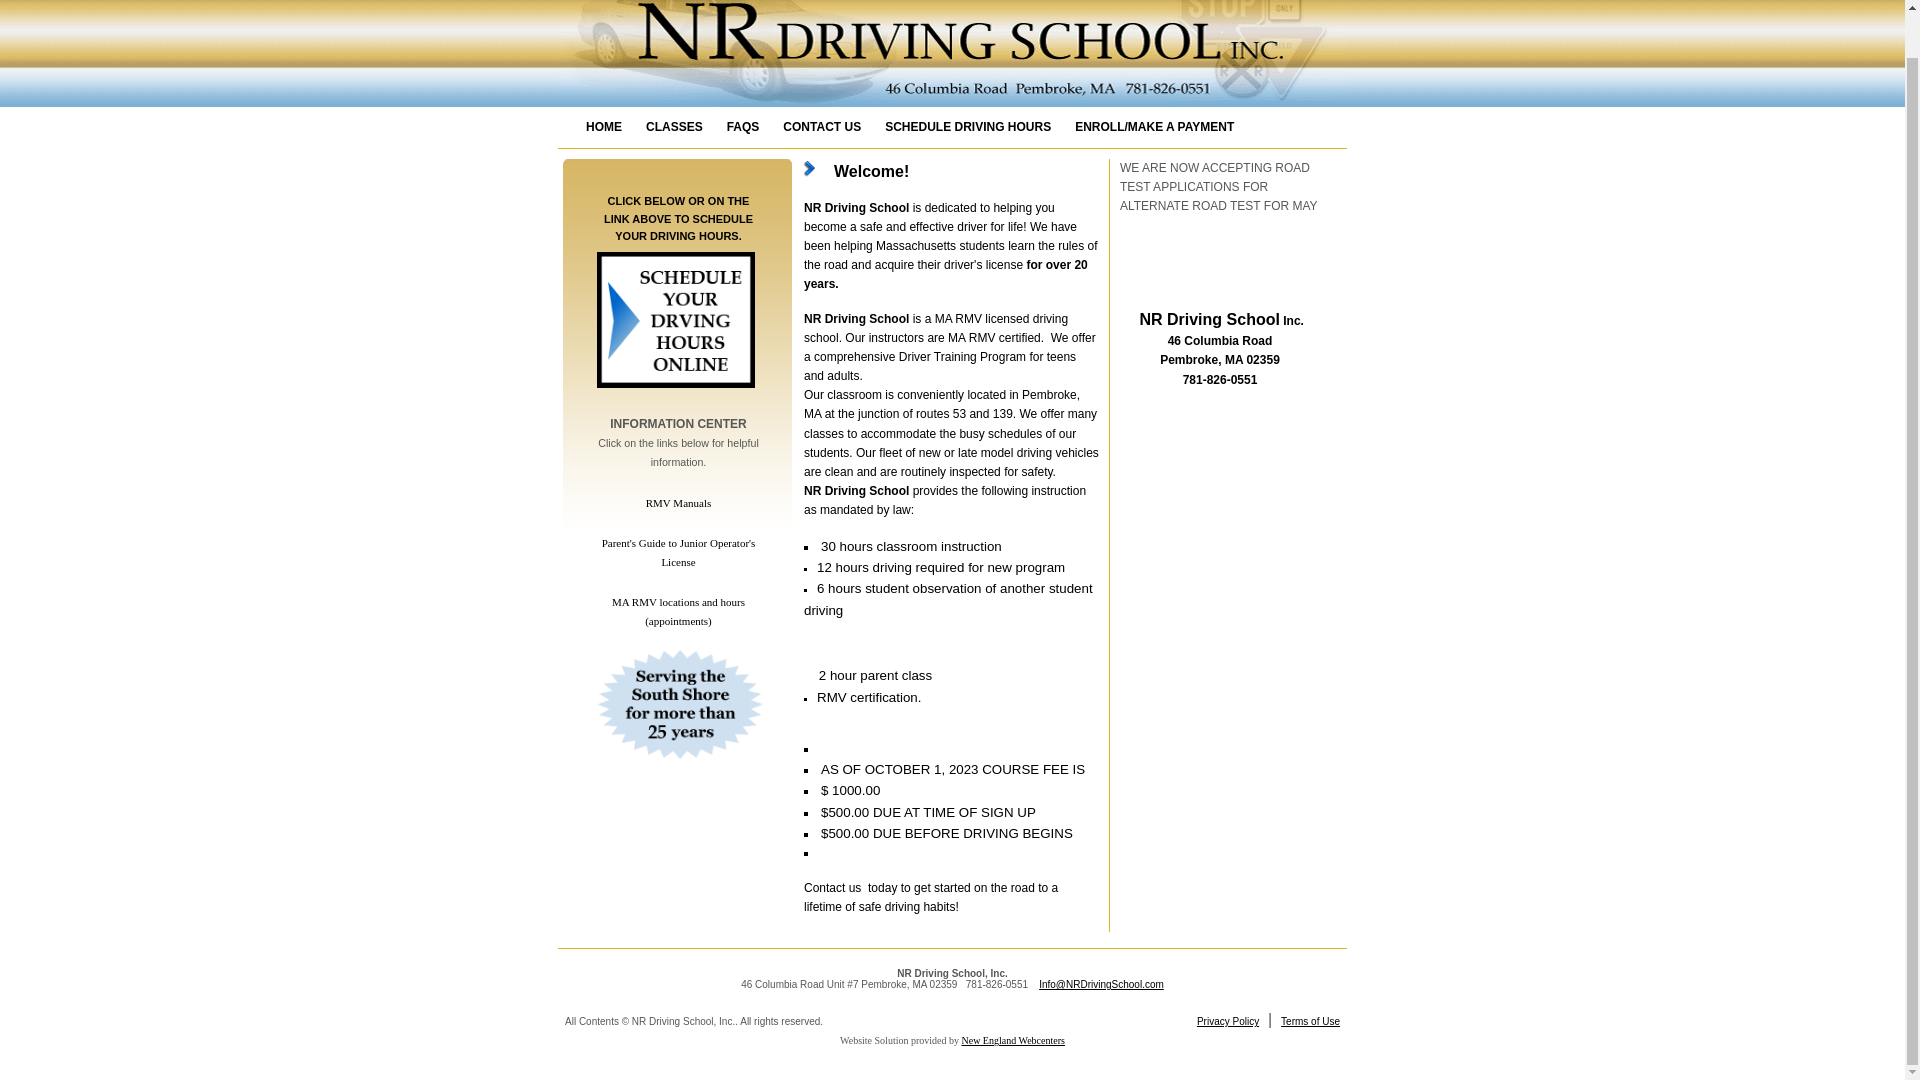 This screenshot has width=1920, height=1080. What do you see at coordinates (1012, 1040) in the screenshot?
I see `New England Webcenters` at bounding box center [1012, 1040].